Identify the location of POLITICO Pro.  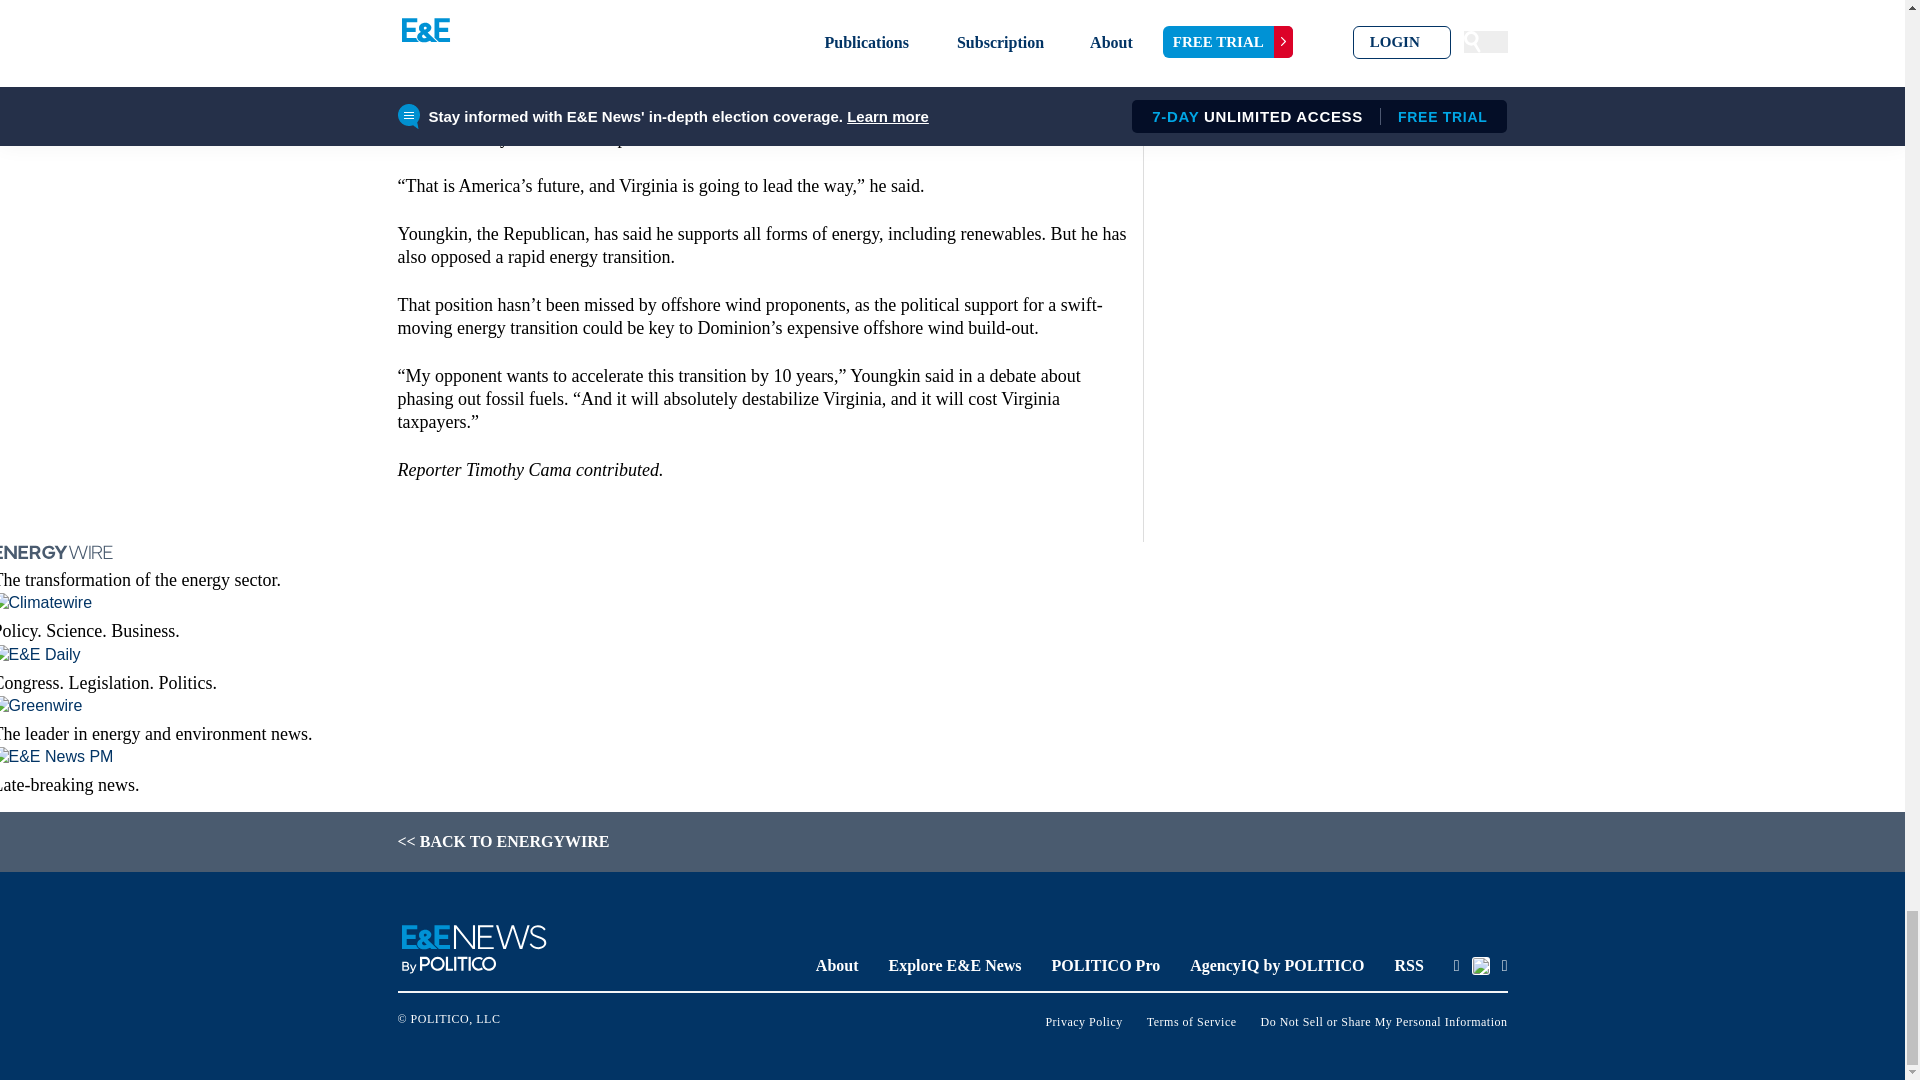
(1106, 965).